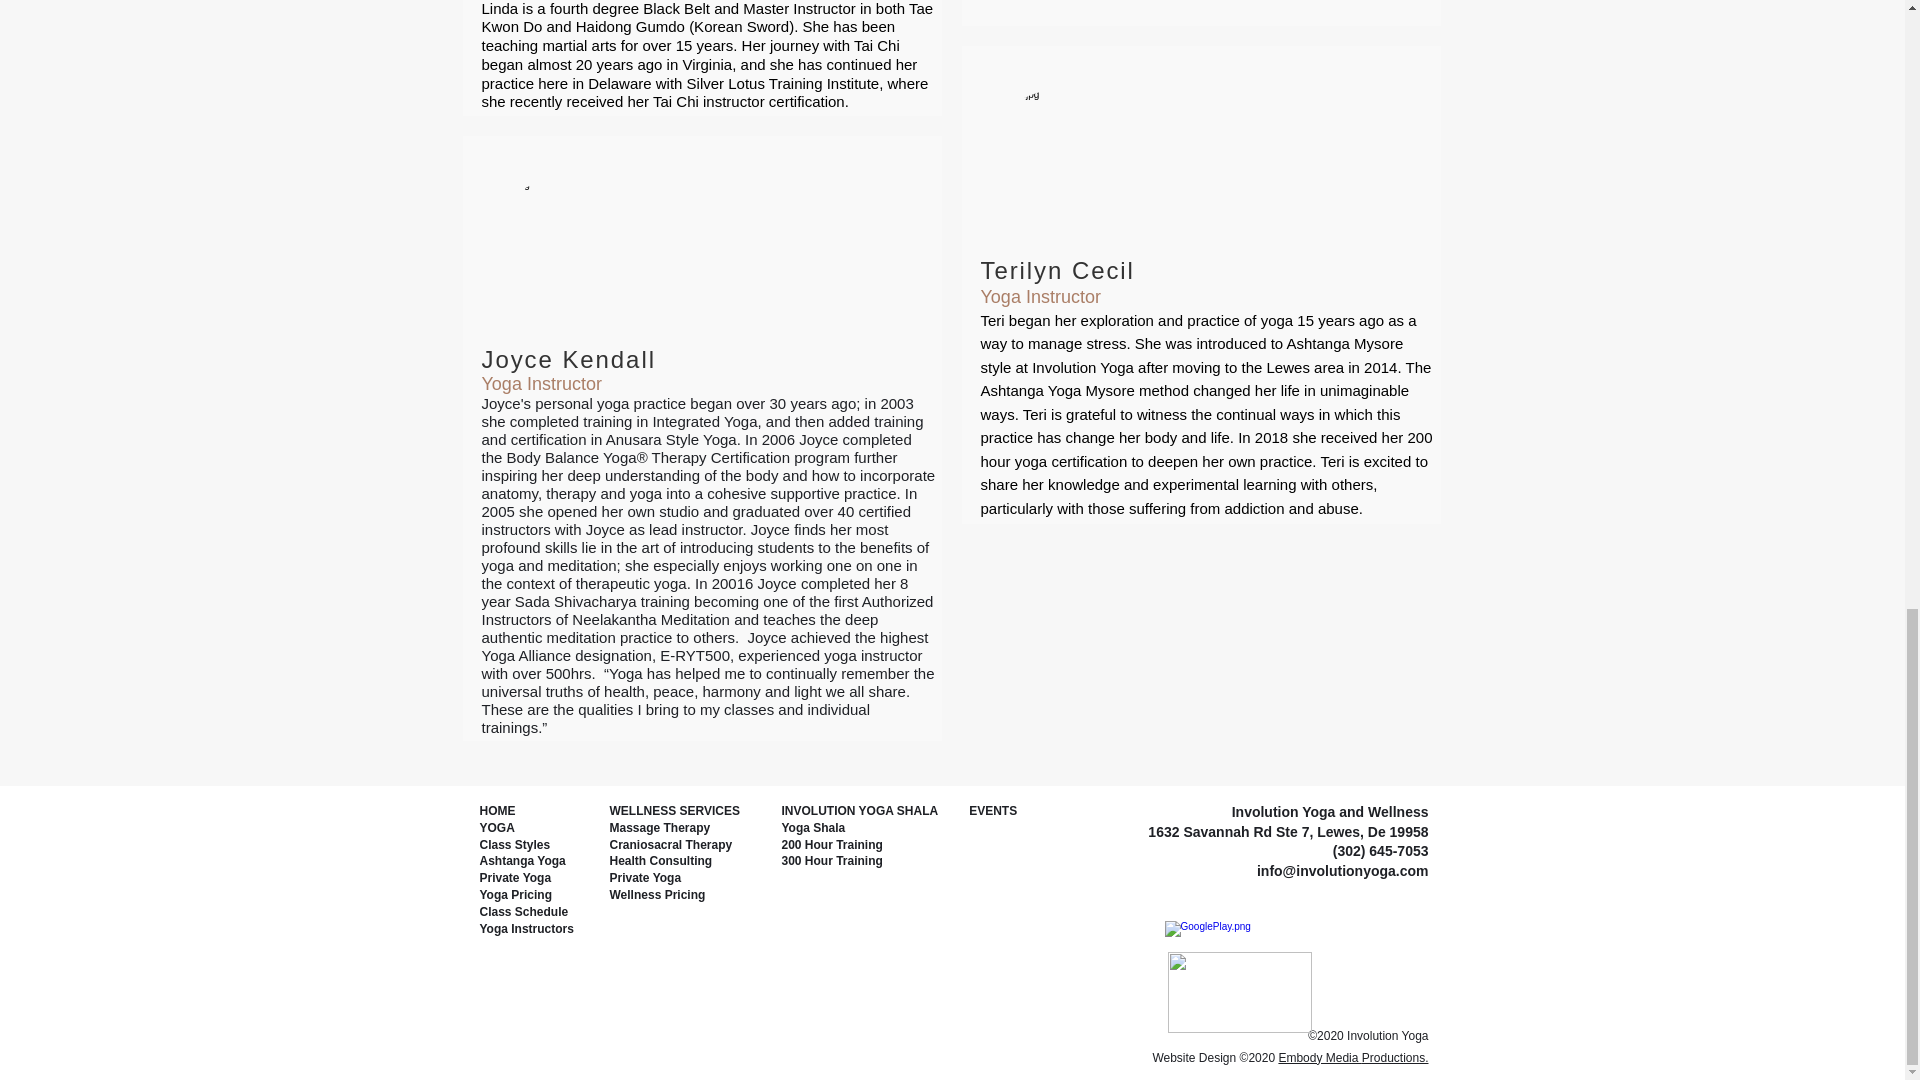 This screenshot has height=1080, width=1920. I want to click on Embody Media Productions., so click(1353, 1057).